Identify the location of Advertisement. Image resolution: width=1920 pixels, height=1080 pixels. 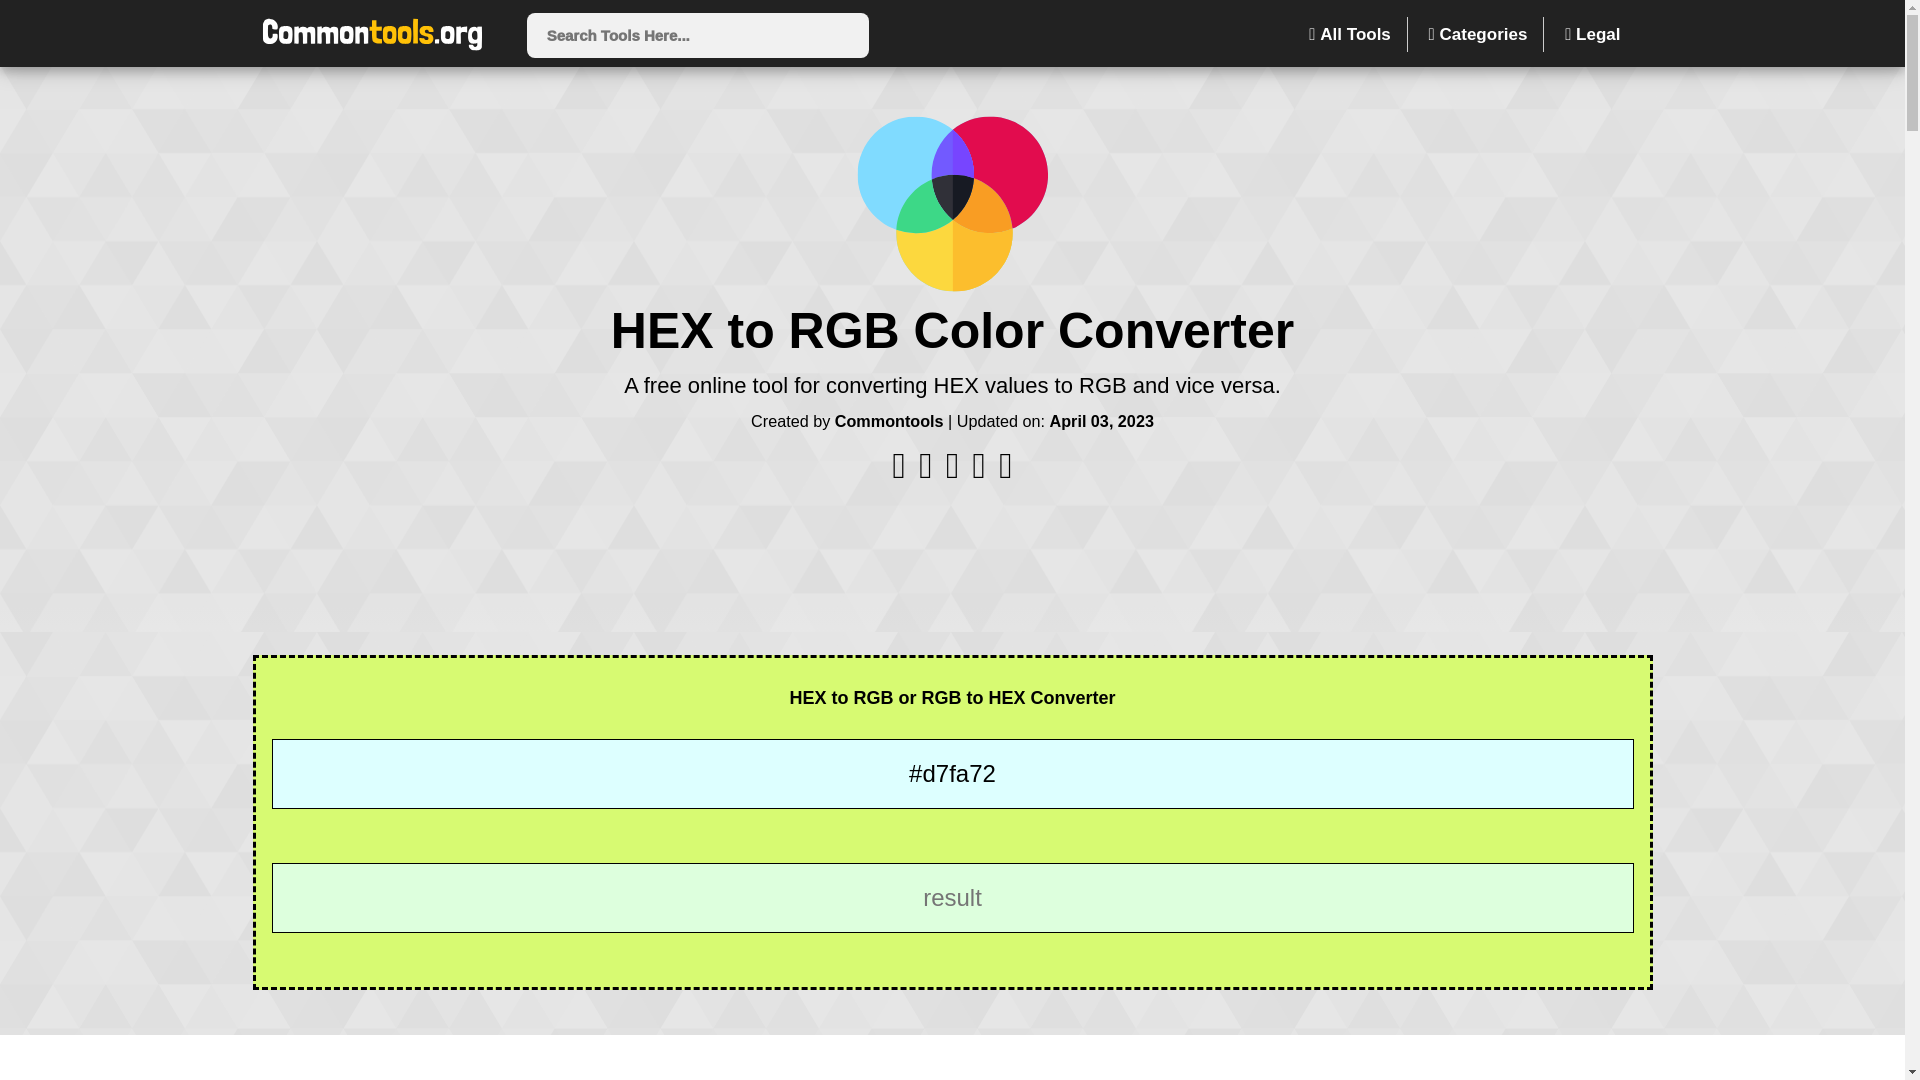
(951, 1062).